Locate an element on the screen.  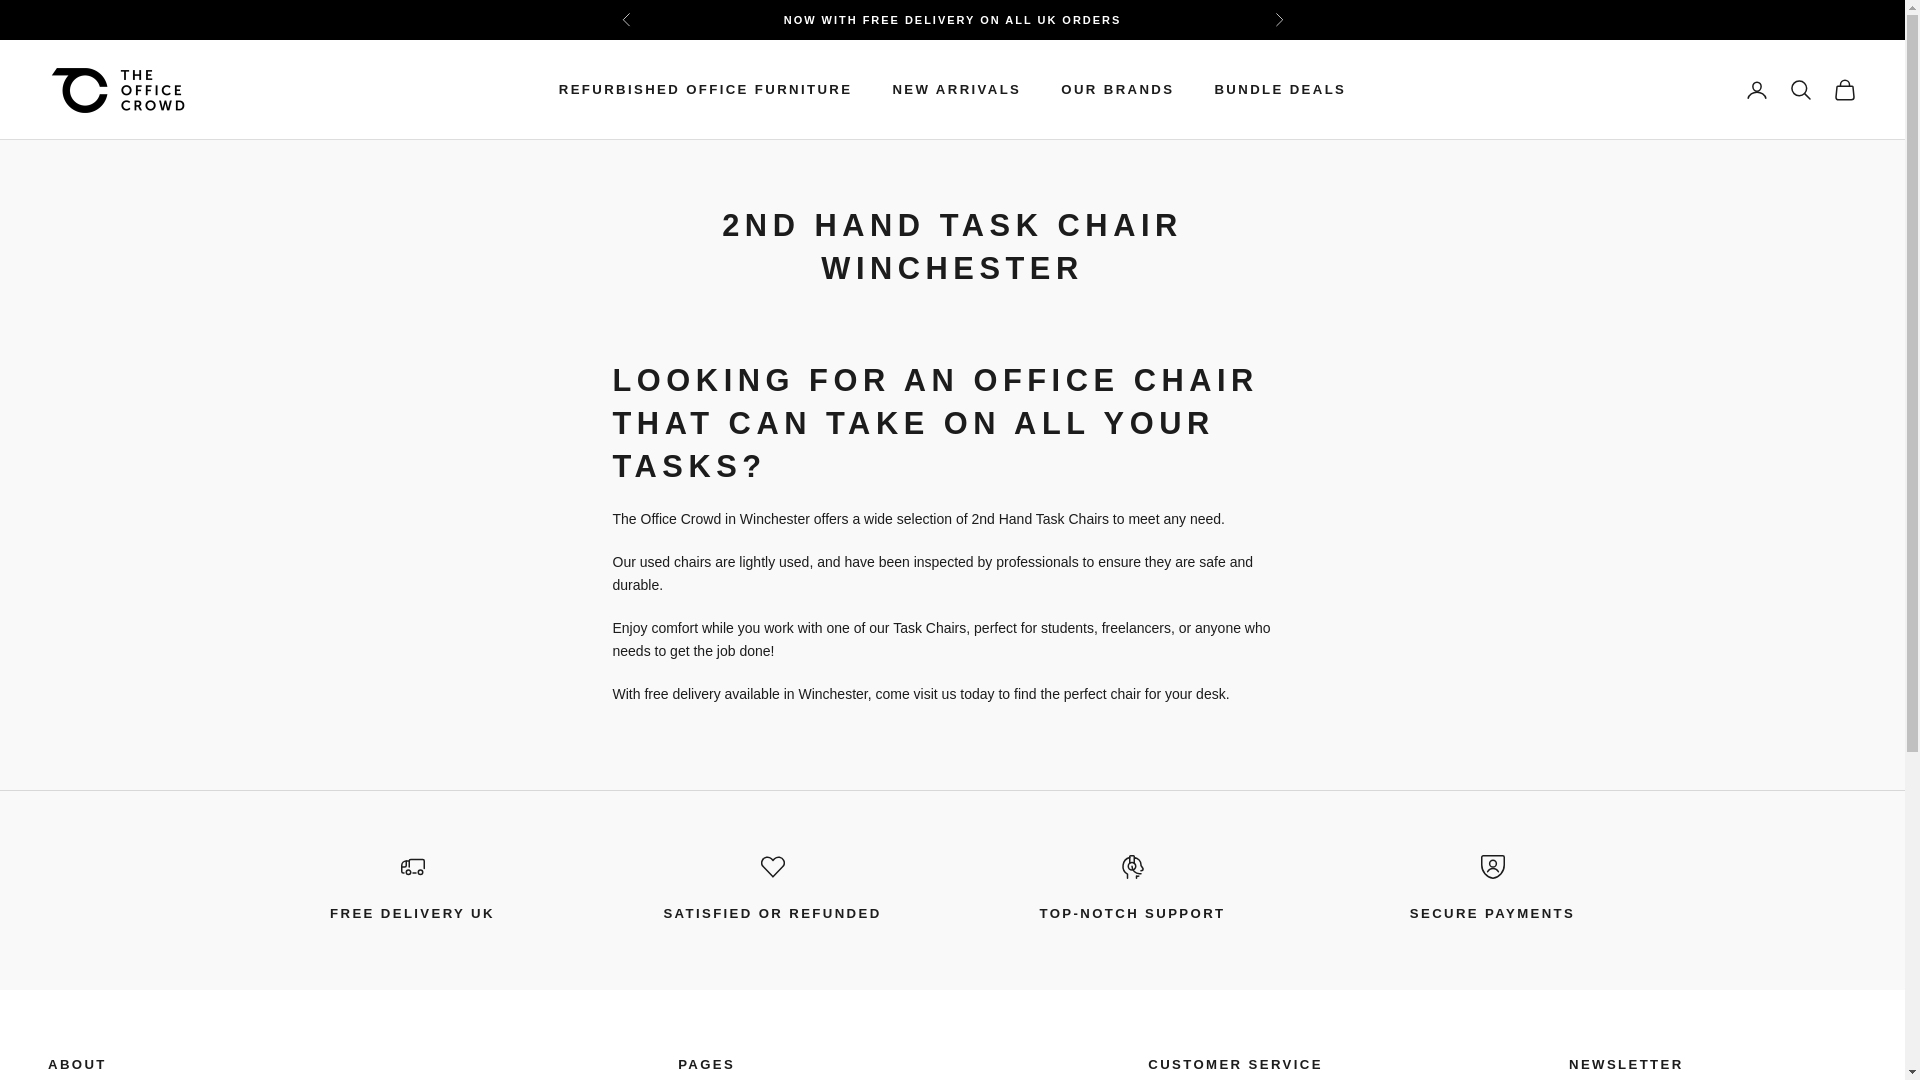
The Office Crowd is located at coordinates (118, 90).